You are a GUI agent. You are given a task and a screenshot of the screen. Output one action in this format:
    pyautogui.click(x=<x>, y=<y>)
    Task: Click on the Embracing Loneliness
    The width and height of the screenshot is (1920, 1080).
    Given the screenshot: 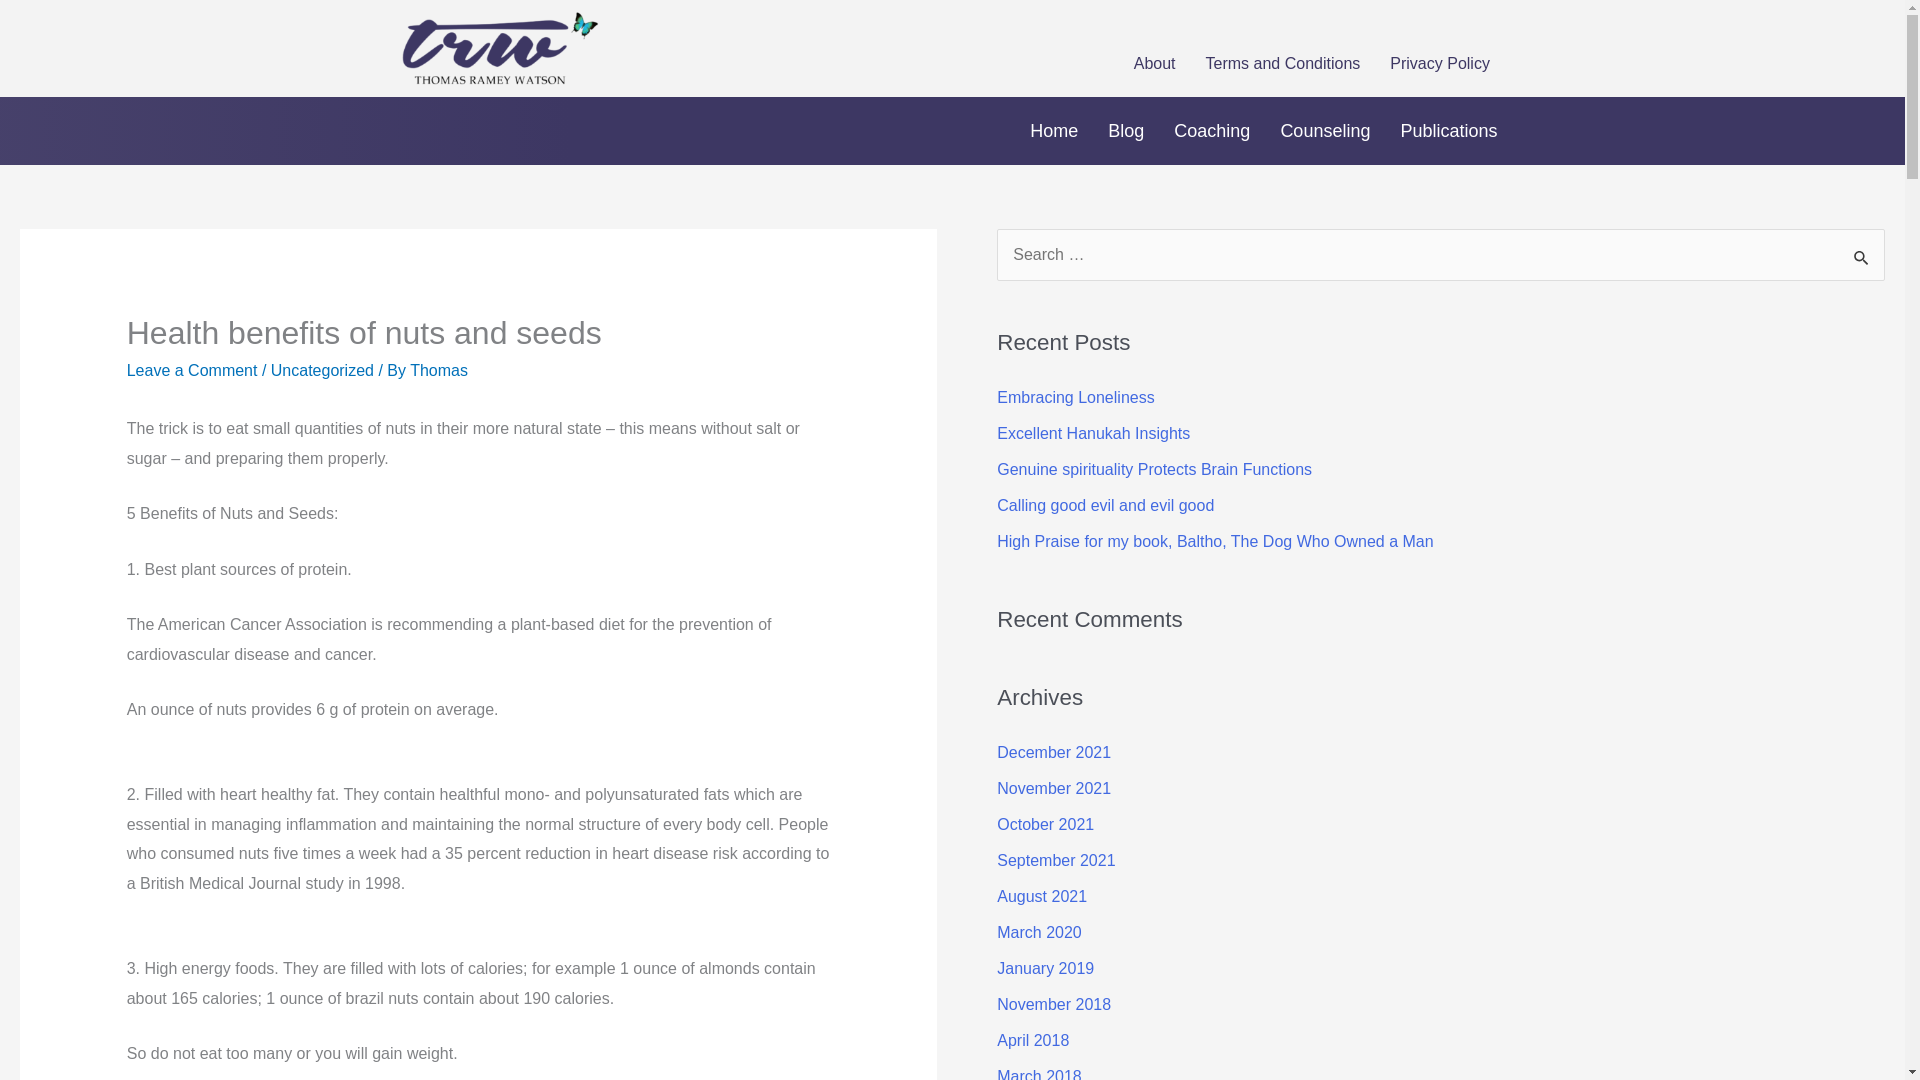 What is the action you would take?
    pyautogui.click(x=1074, y=397)
    